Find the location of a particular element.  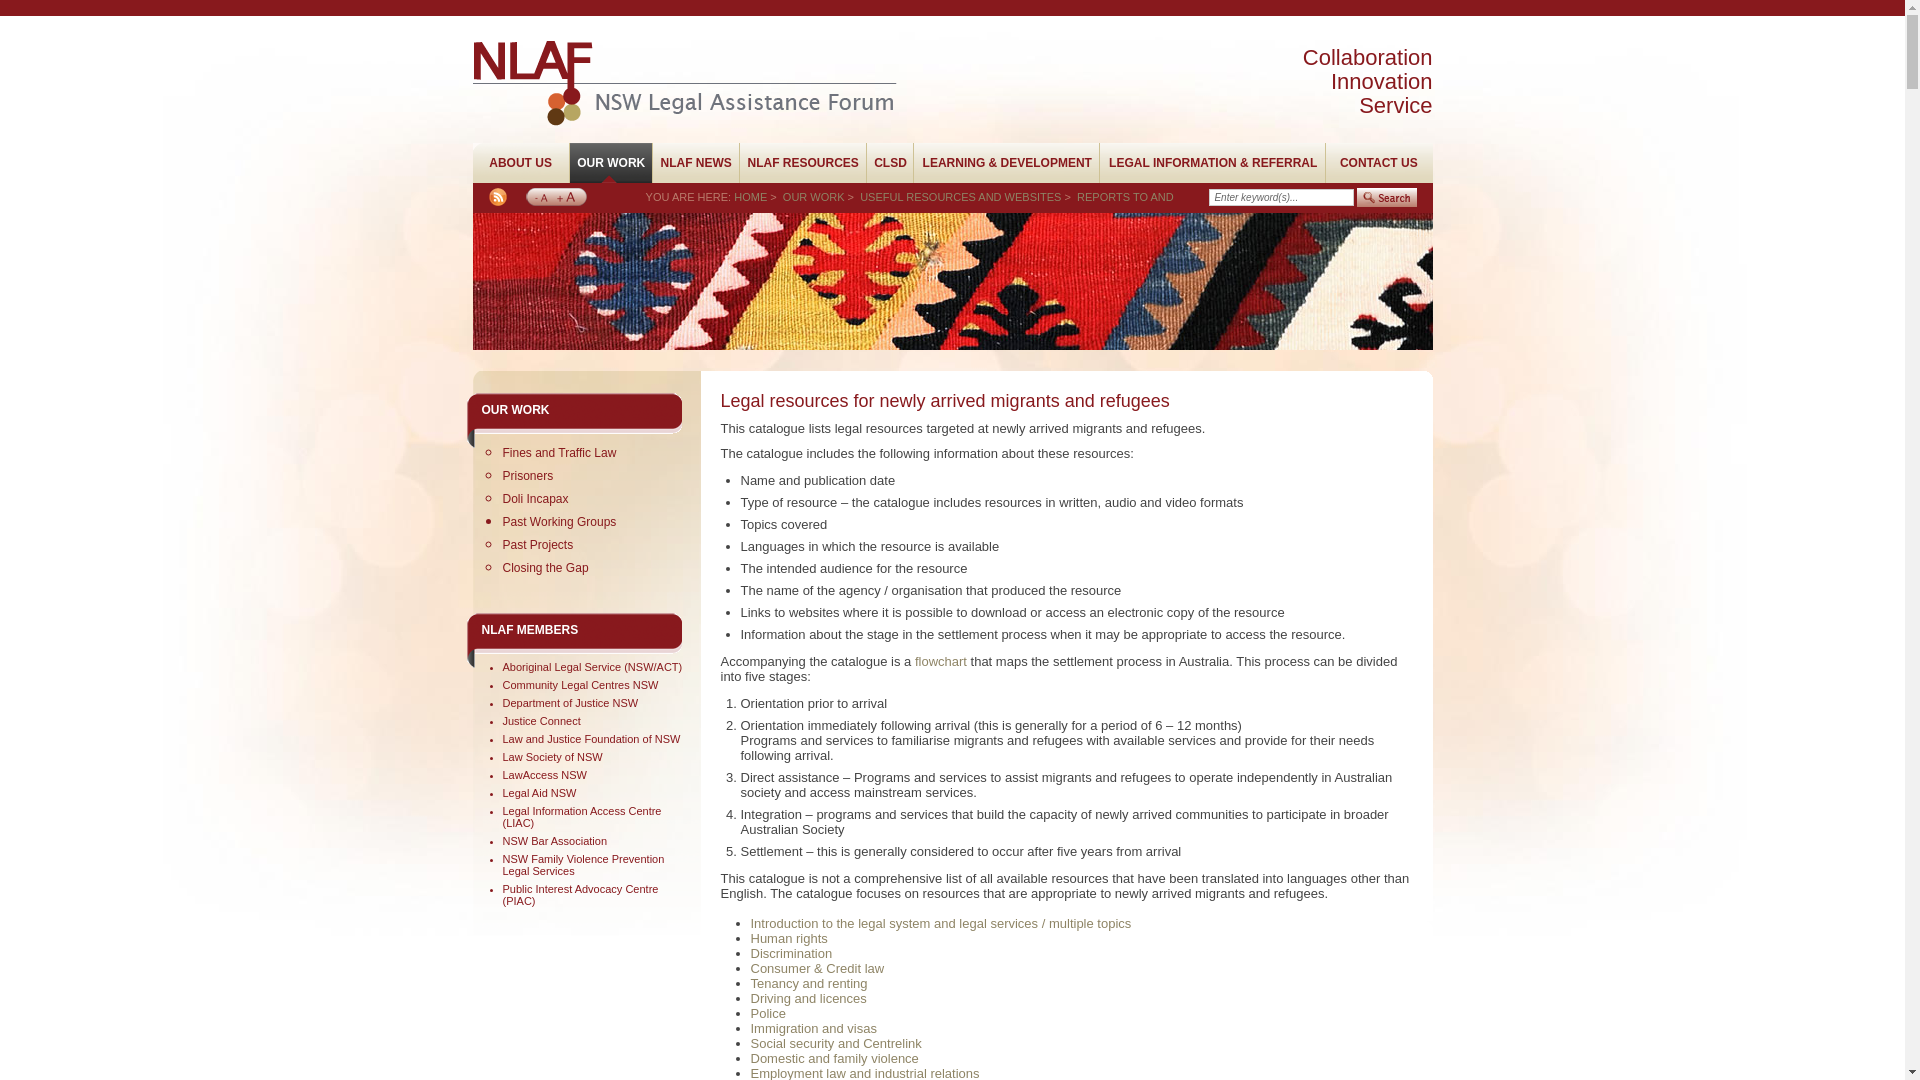

OUR WORK is located at coordinates (516, 410).